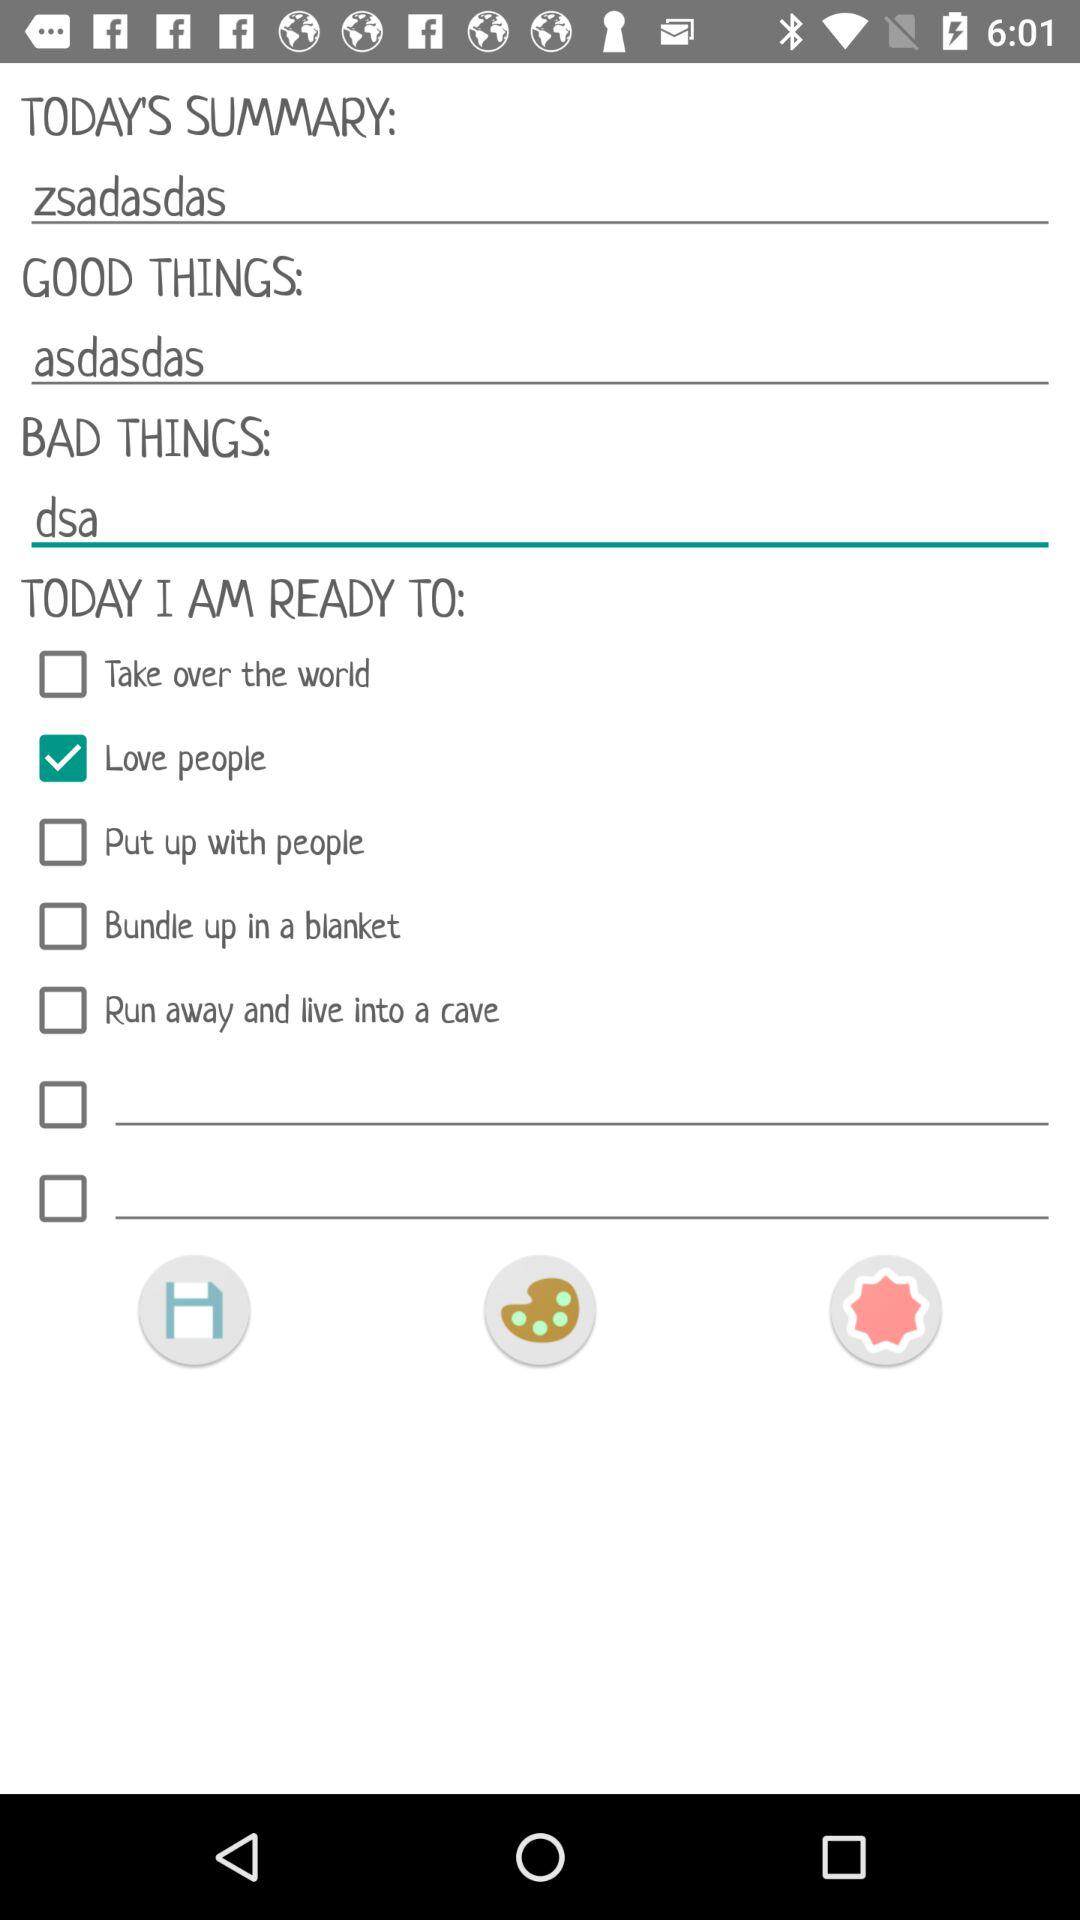 This screenshot has height=1920, width=1080. Describe the element at coordinates (540, 674) in the screenshot. I see `select icon below today i am` at that location.